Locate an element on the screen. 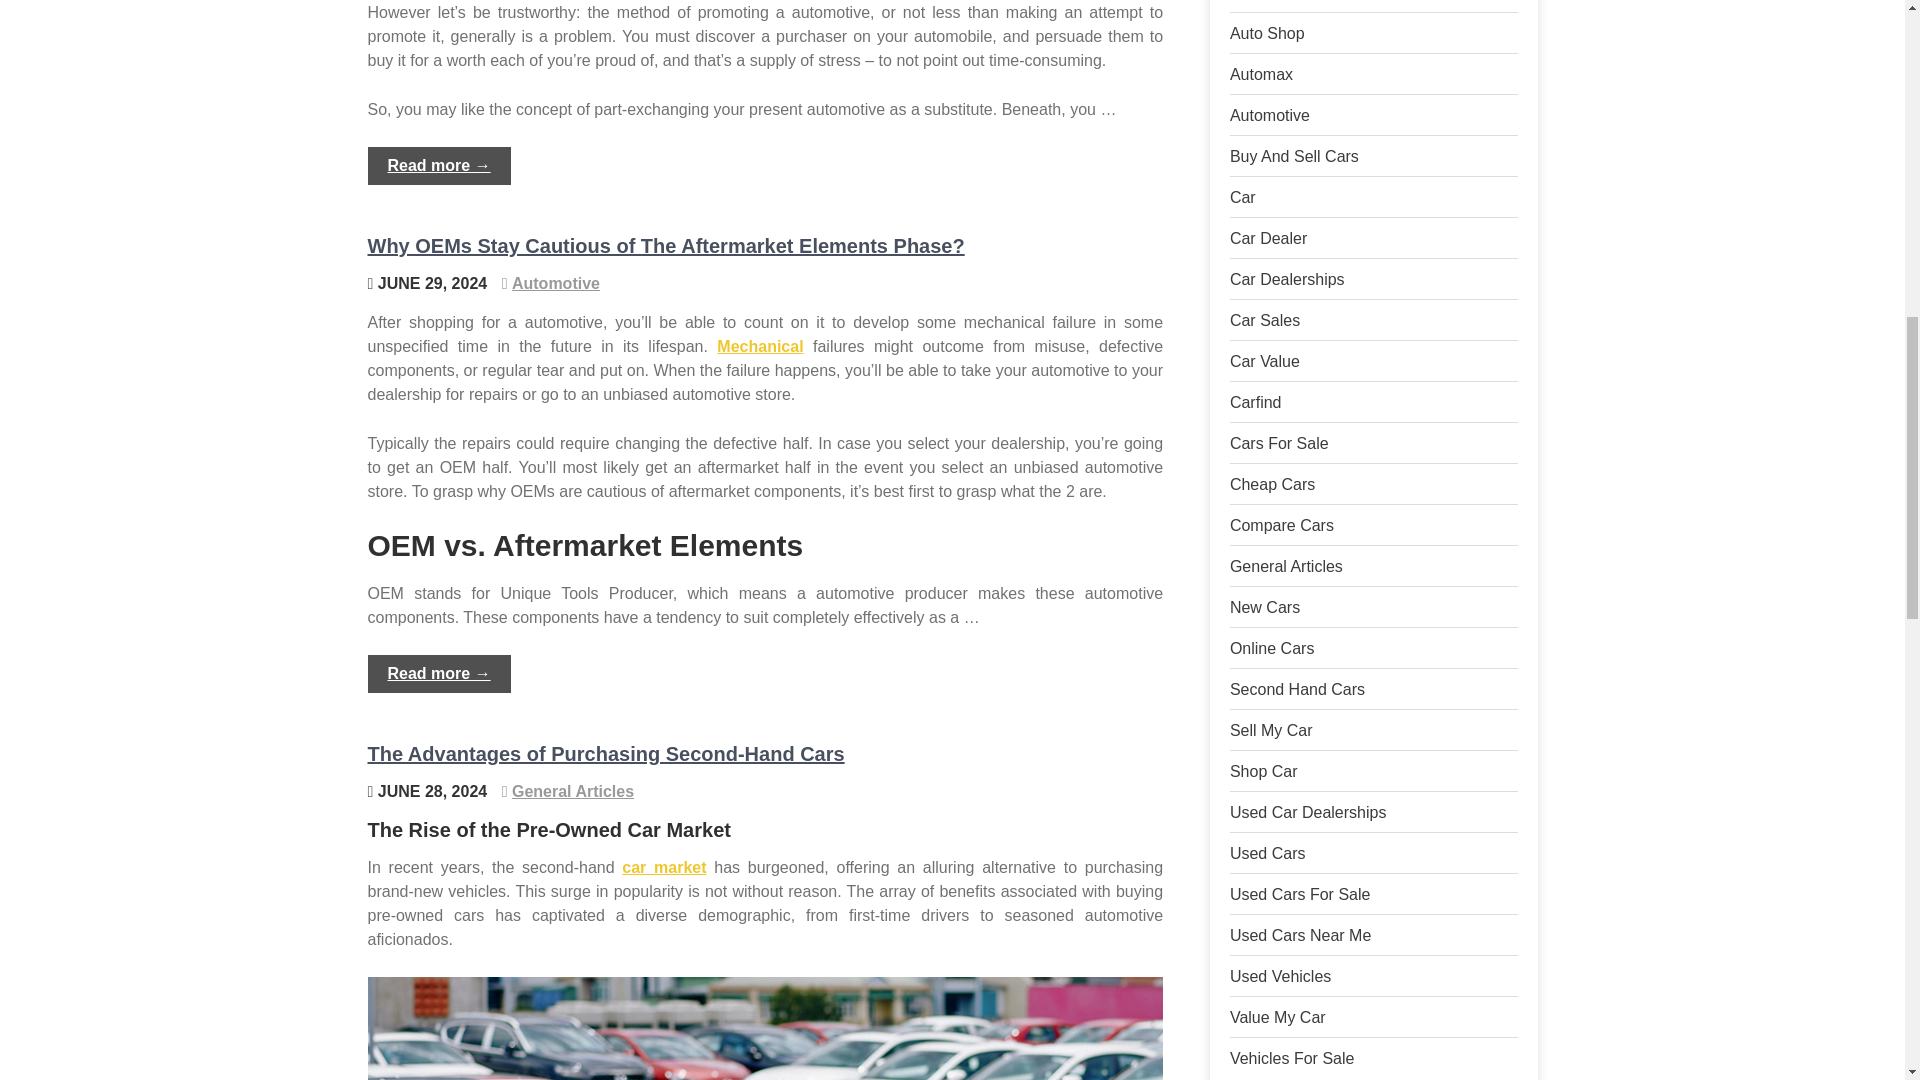 This screenshot has width=1920, height=1080. General Articles is located at coordinates (572, 792).